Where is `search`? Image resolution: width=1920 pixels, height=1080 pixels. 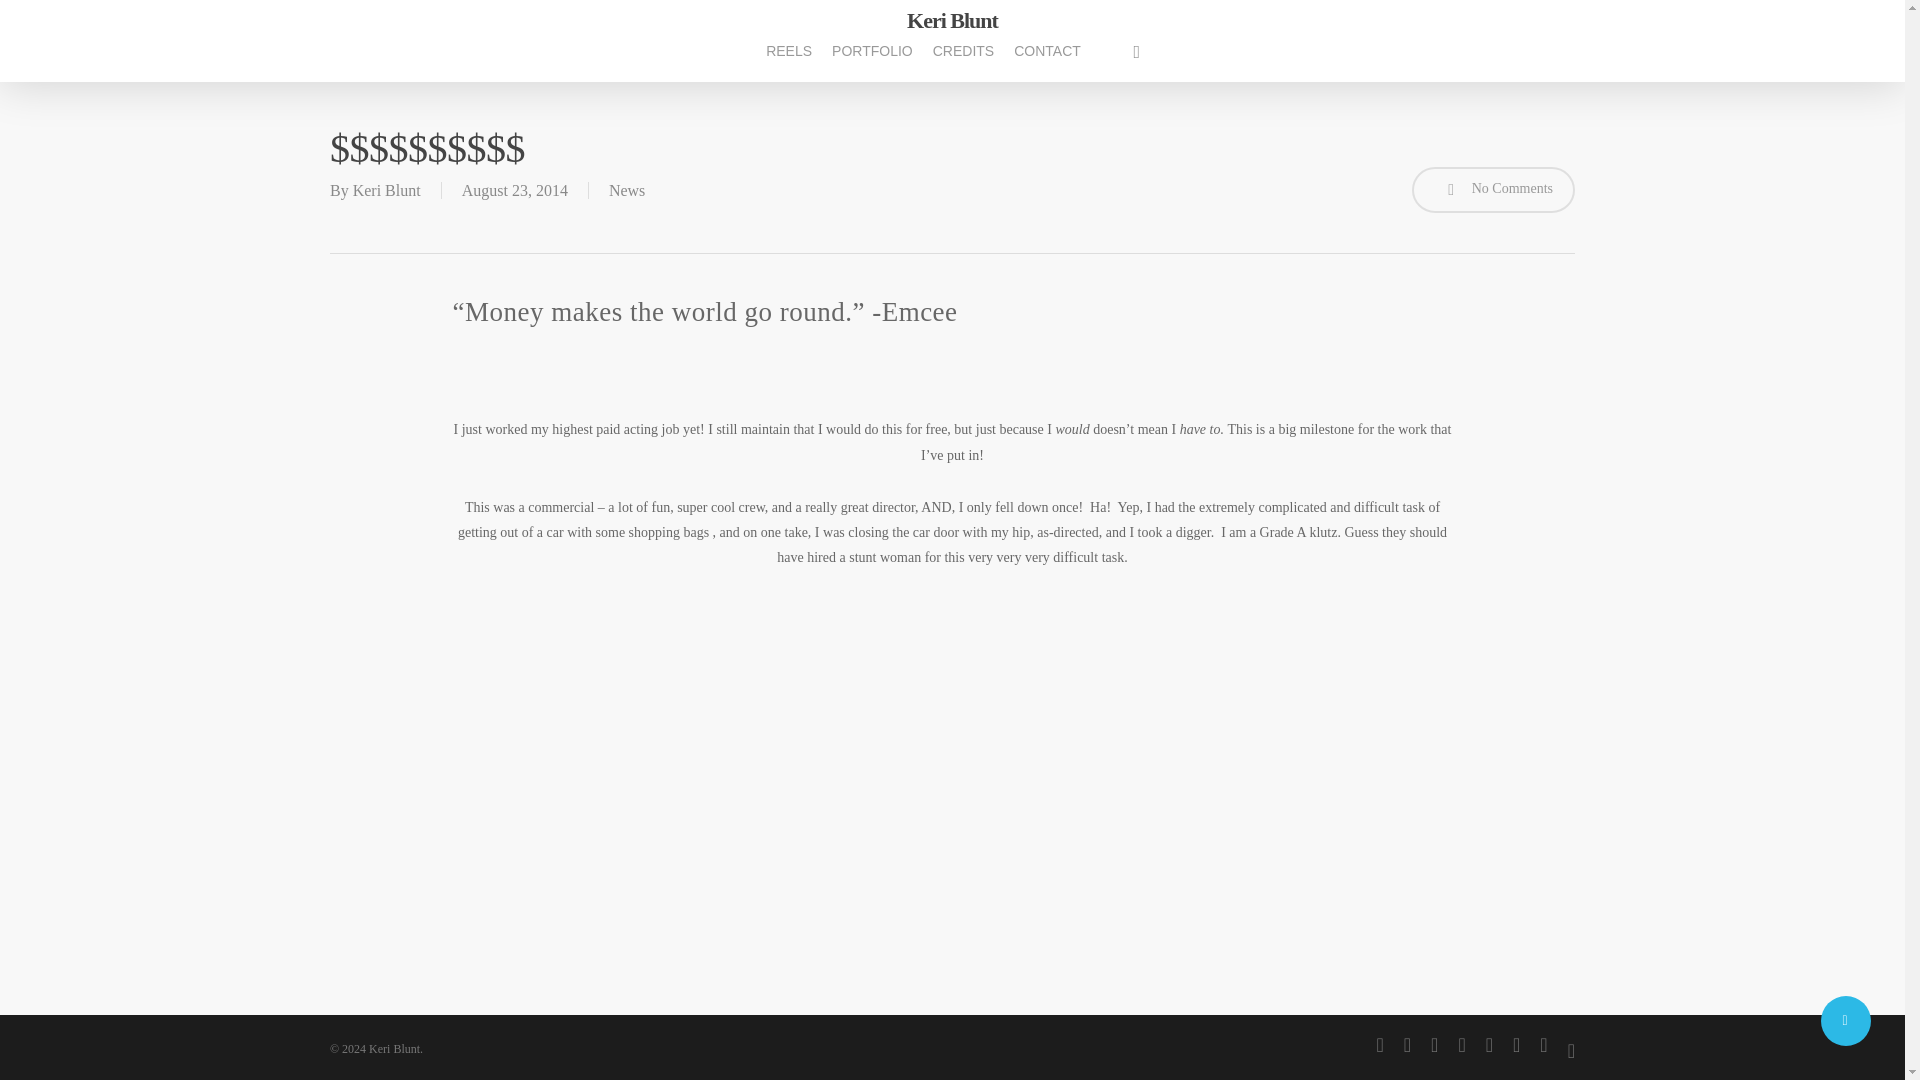
search is located at coordinates (1136, 52).